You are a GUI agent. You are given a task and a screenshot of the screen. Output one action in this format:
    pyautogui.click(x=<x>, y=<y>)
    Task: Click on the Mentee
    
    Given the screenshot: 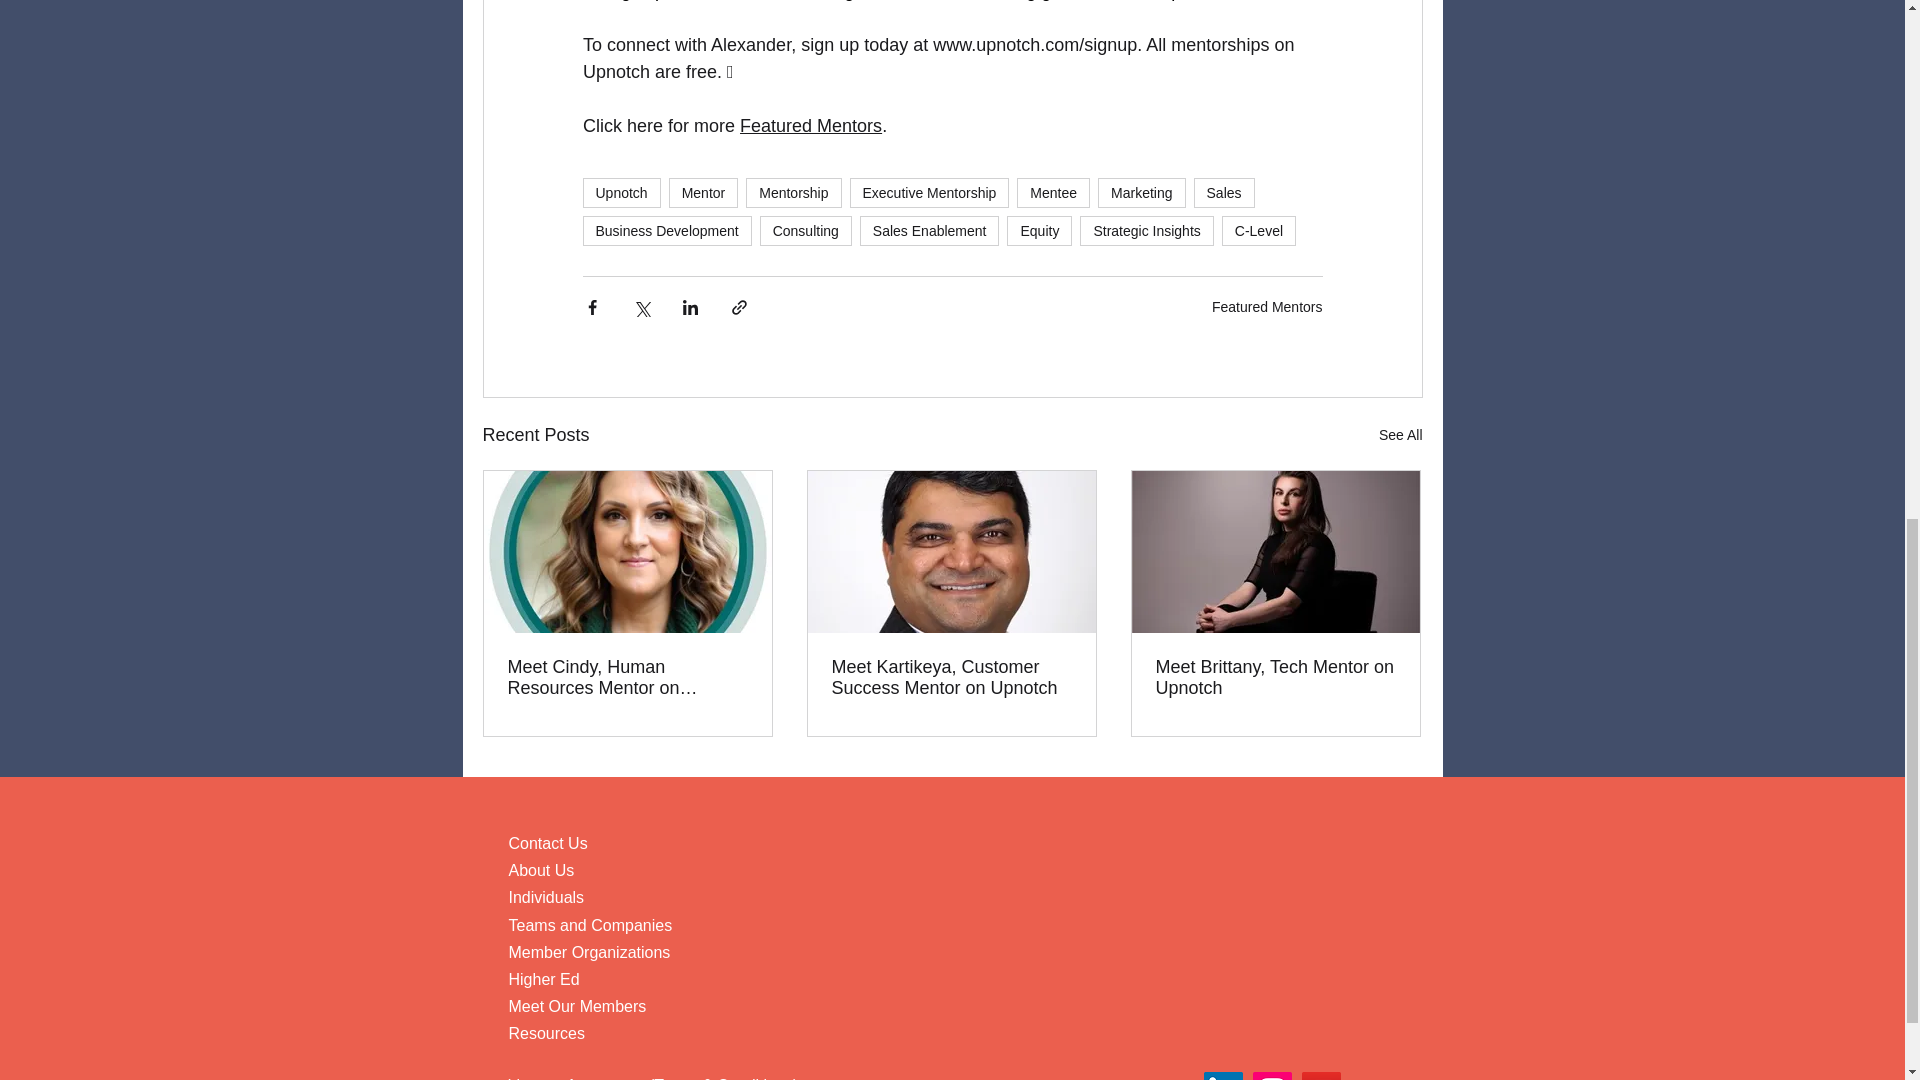 What is the action you would take?
    pyautogui.click(x=1054, y=193)
    